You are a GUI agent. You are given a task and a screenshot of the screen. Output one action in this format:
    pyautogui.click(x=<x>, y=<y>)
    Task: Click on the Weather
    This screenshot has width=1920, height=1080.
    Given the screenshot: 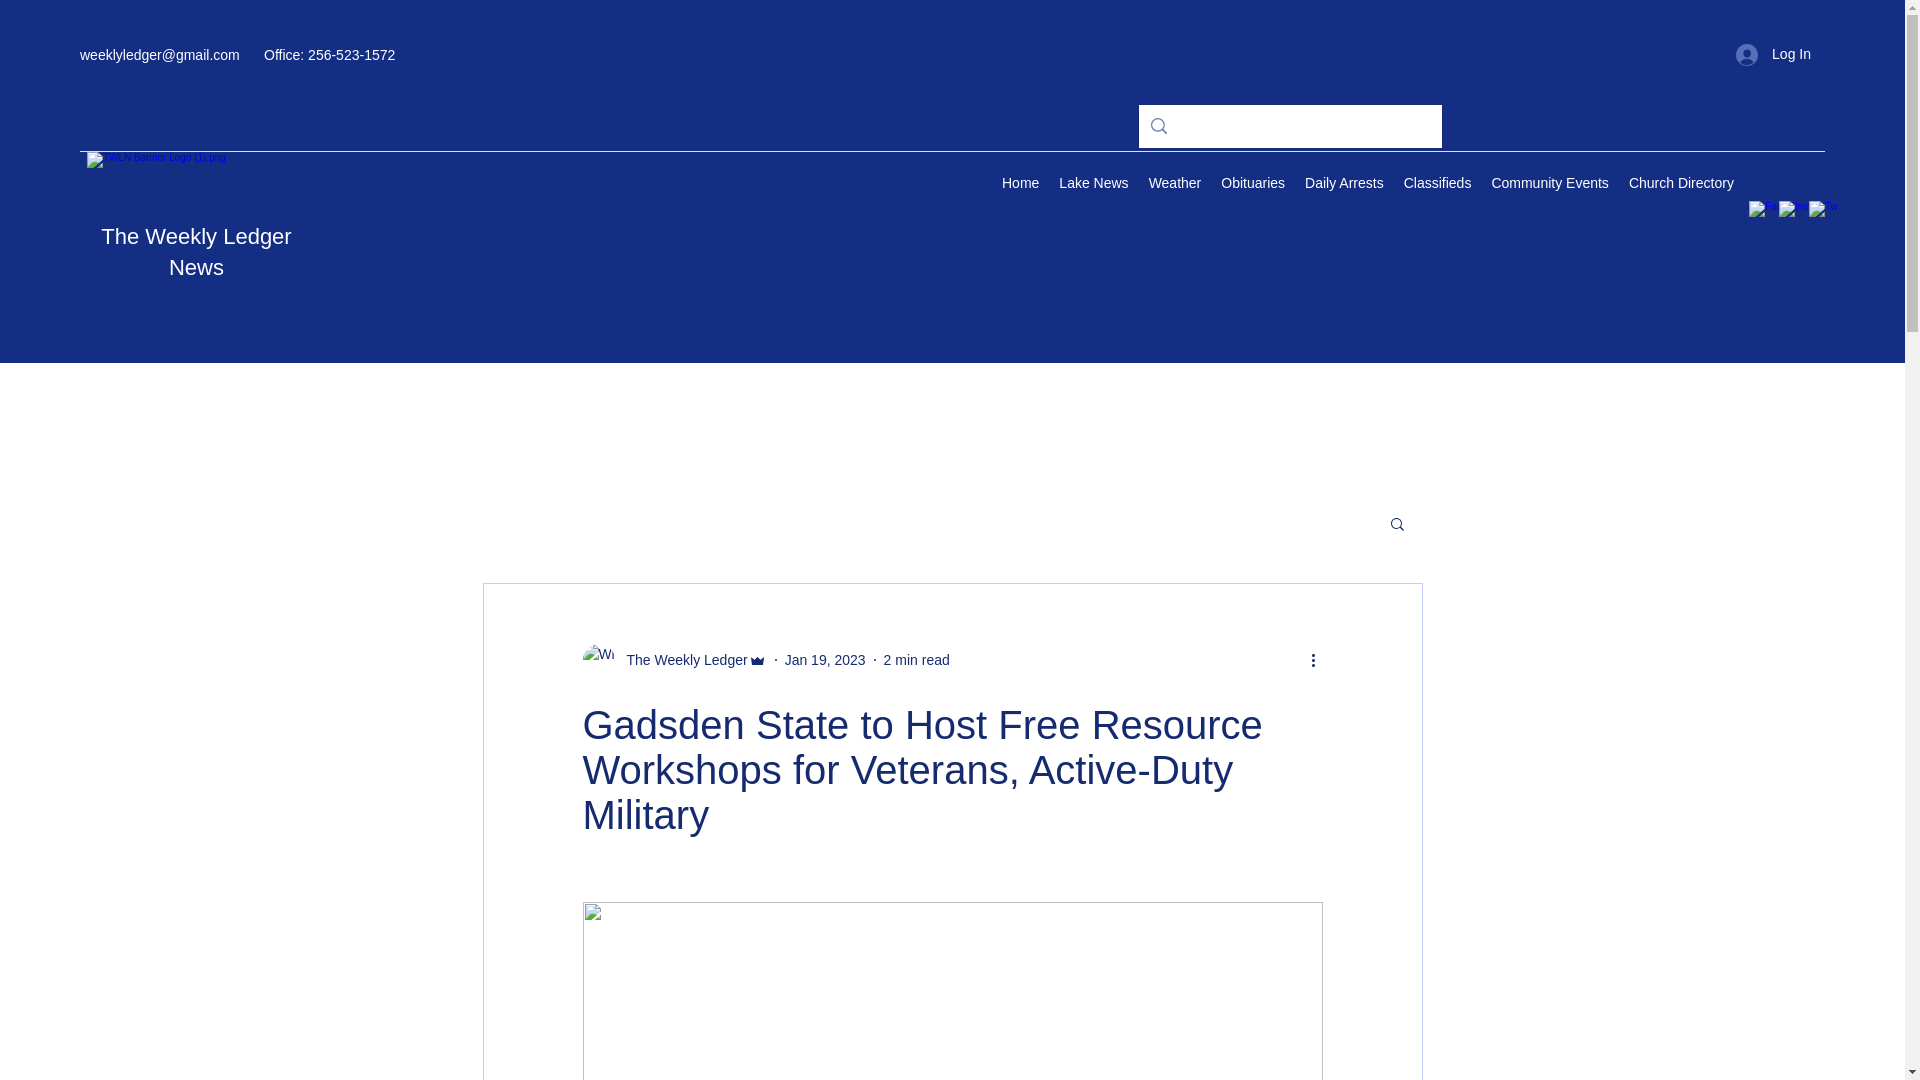 What is the action you would take?
    pyautogui.click(x=1174, y=185)
    